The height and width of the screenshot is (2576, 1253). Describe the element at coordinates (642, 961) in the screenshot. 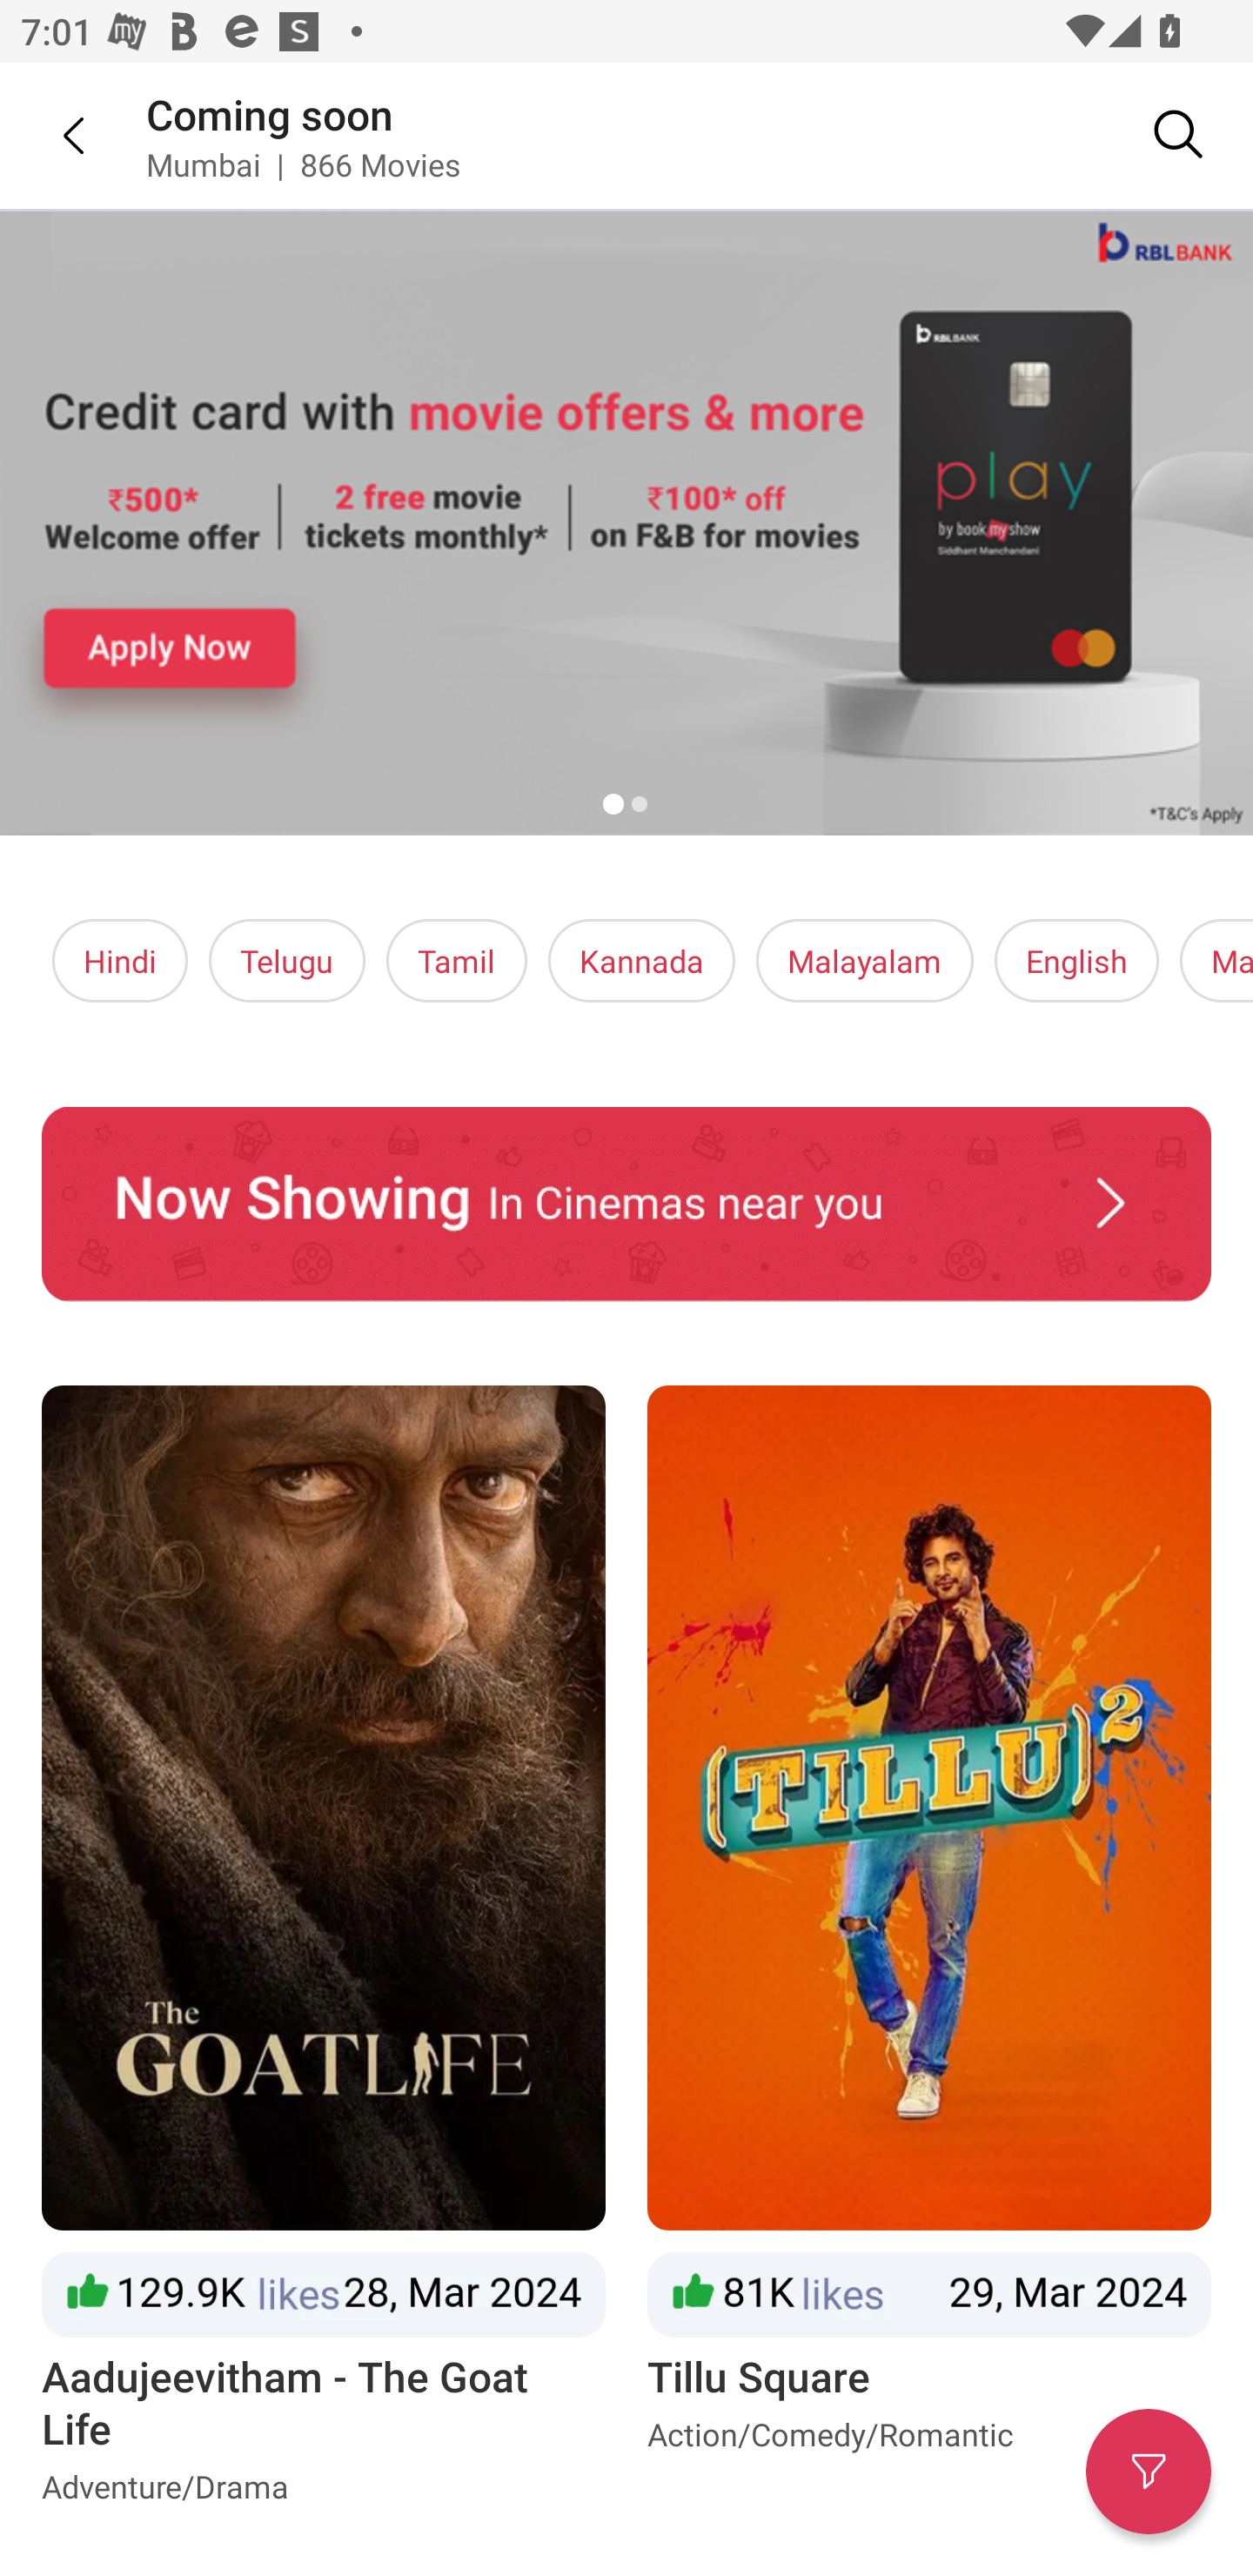

I see `Kannada` at that location.